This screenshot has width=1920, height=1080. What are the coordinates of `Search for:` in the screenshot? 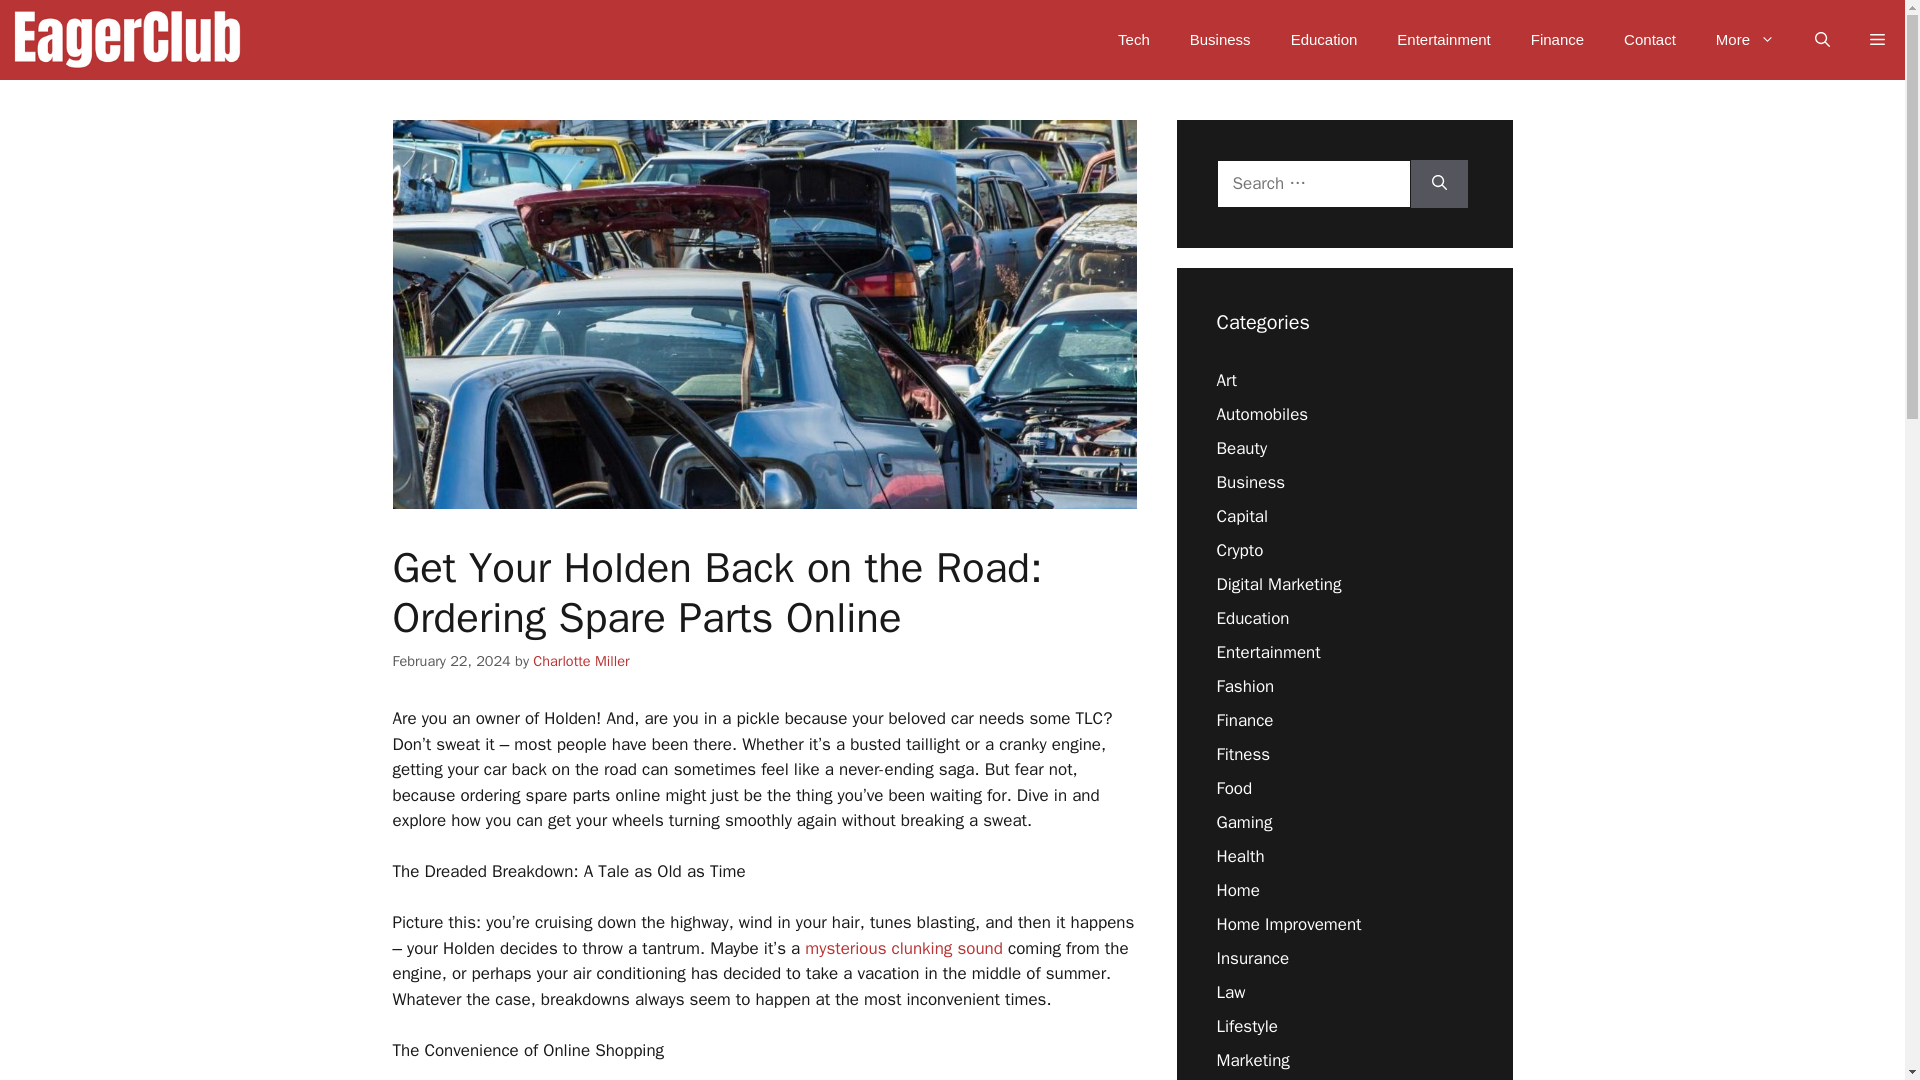 It's located at (1312, 184).